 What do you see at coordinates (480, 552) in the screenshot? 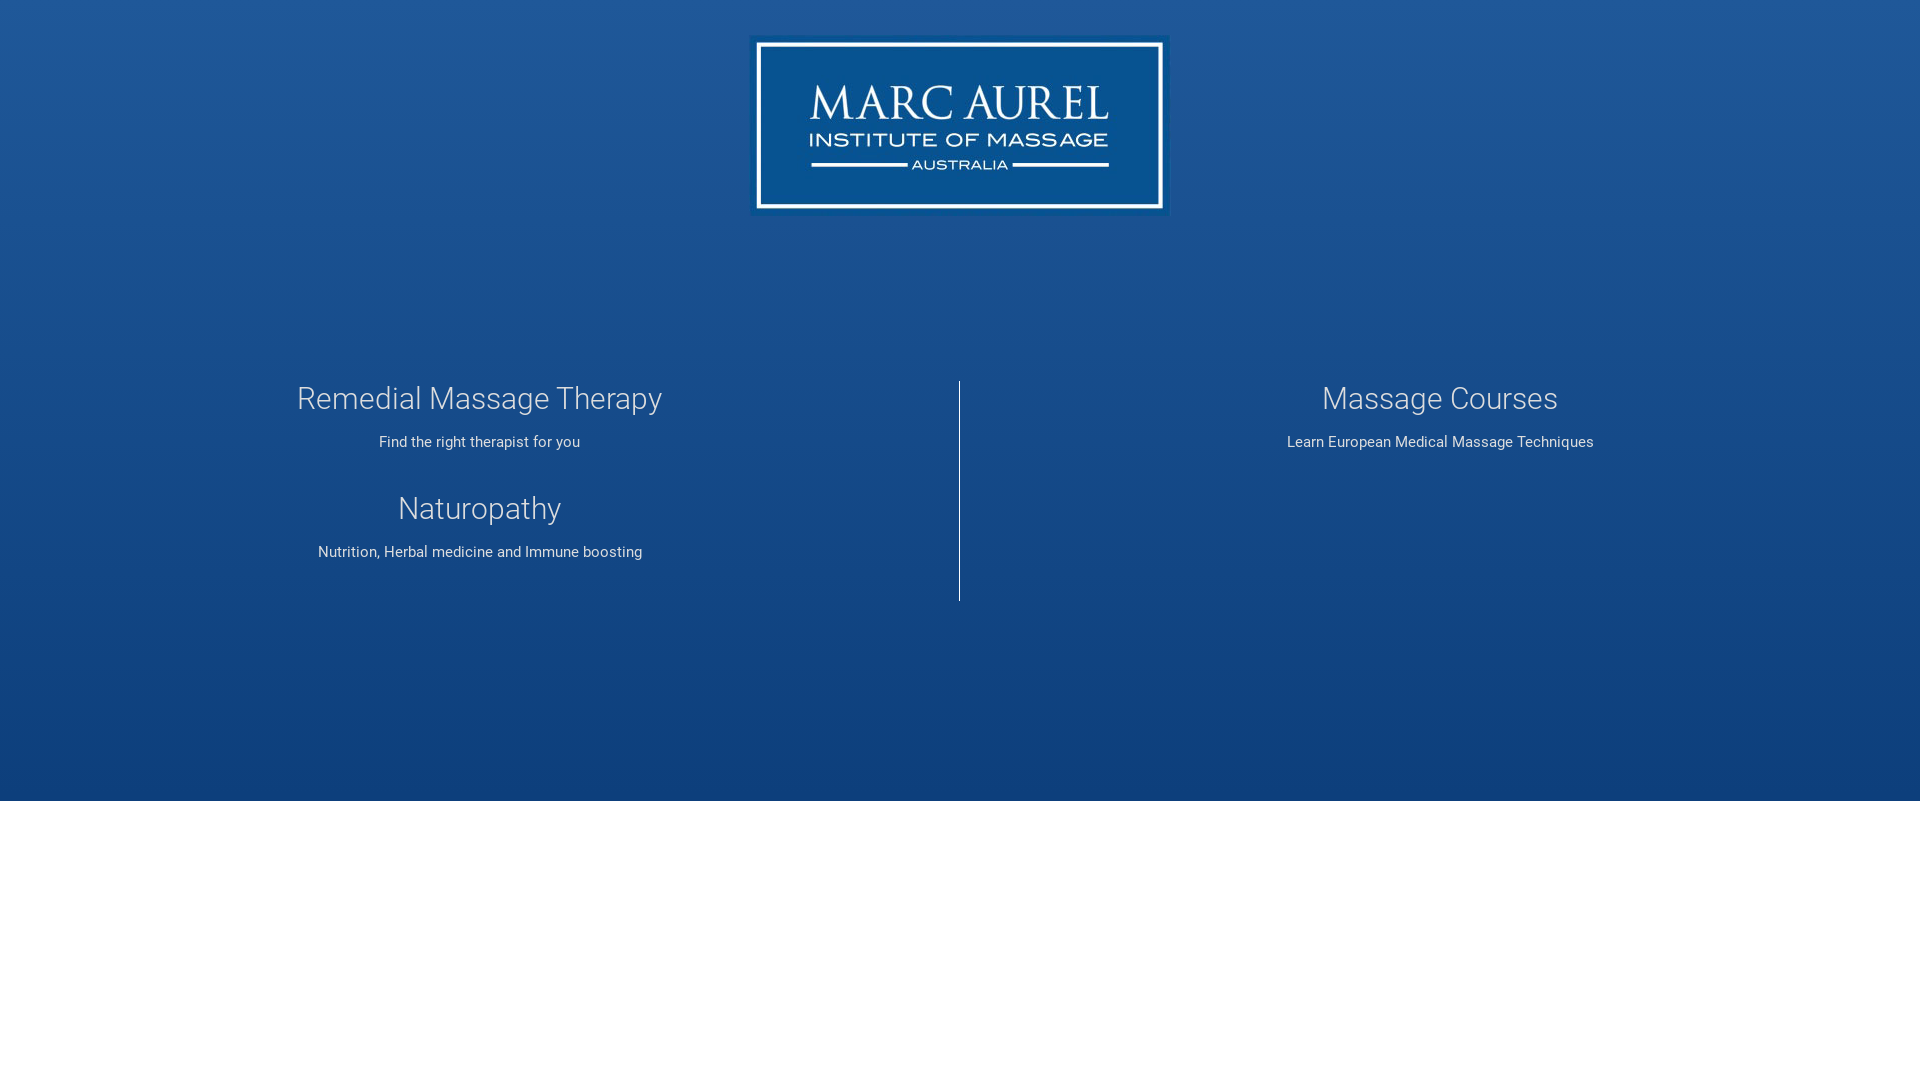
I see `Nutrition, Herbal medicine and Immune boosting` at bounding box center [480, 552].